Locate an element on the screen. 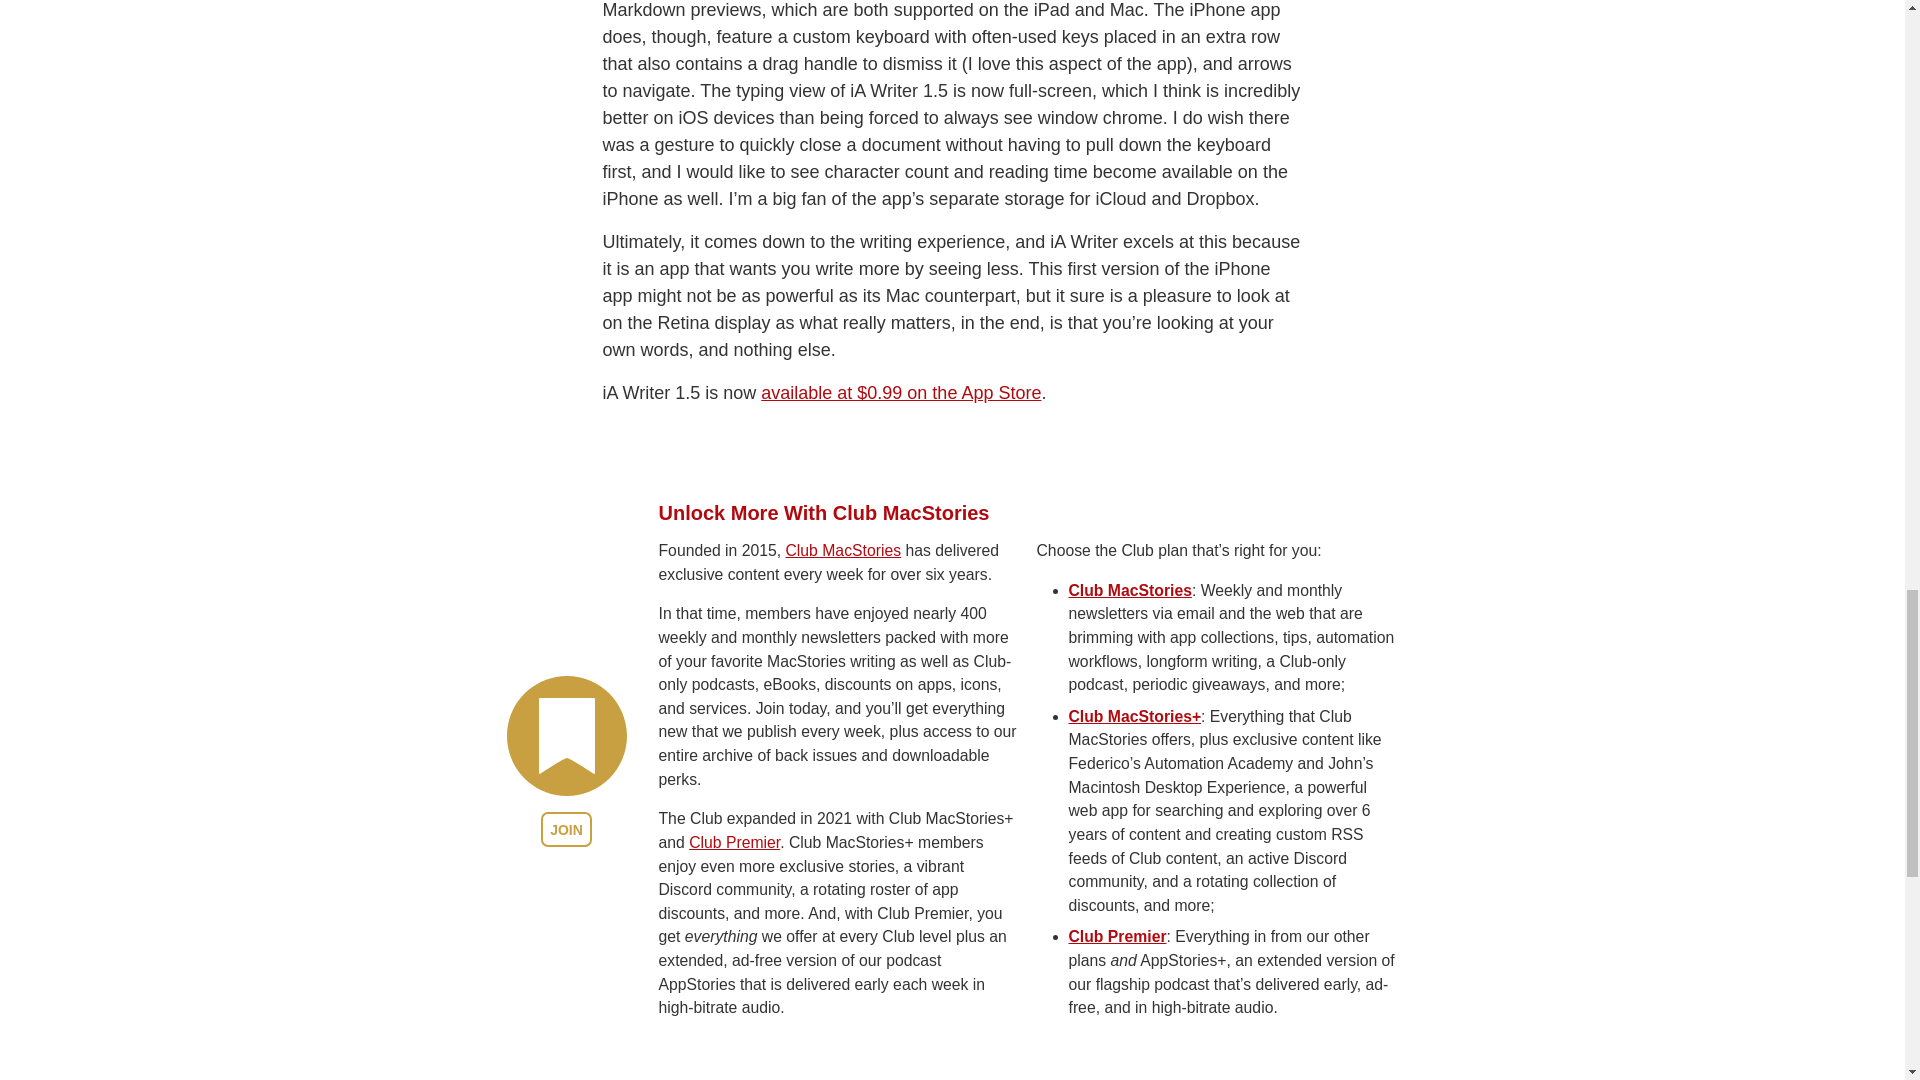 This screenshot has height=1080, width=1920. Club Premier is located at coordinates (734, 842).